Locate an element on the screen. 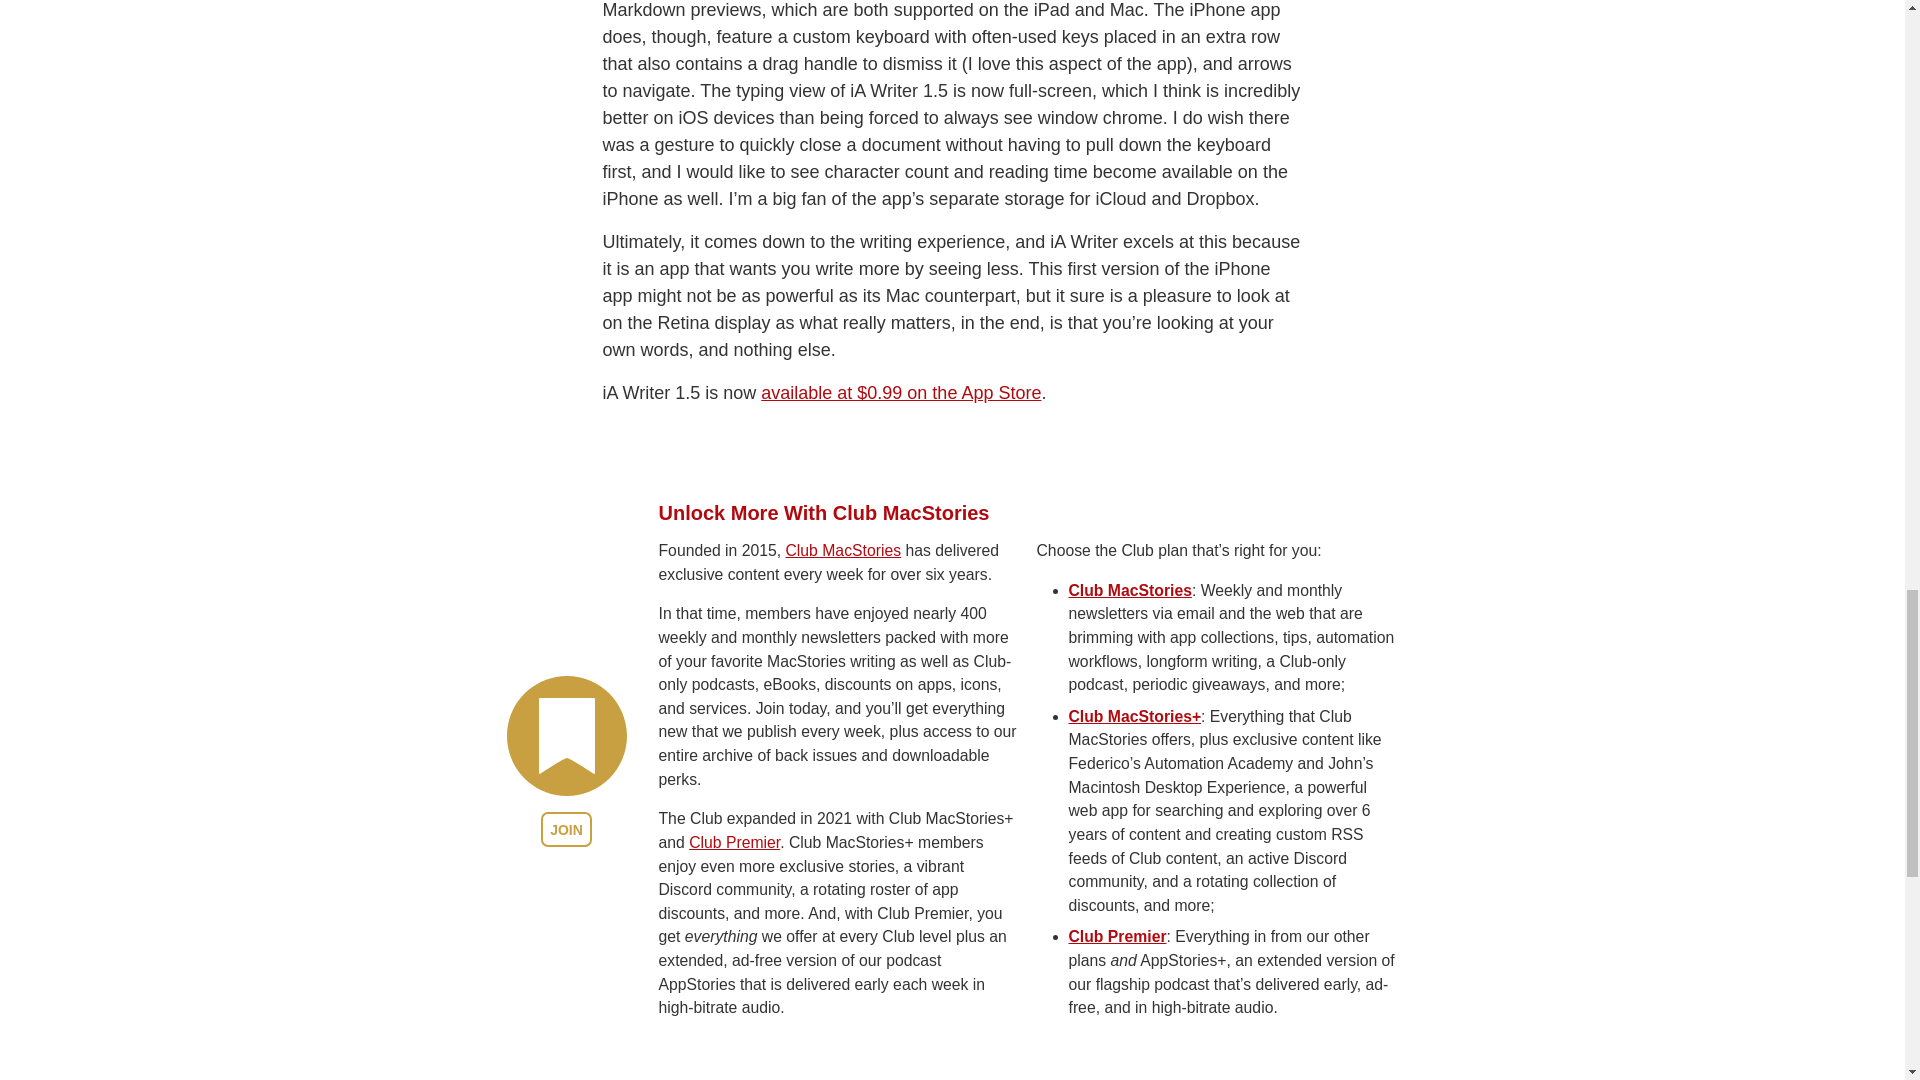 This screenshot has height=1080, width=1920. Club Premier is located at coordinates (734, 842).